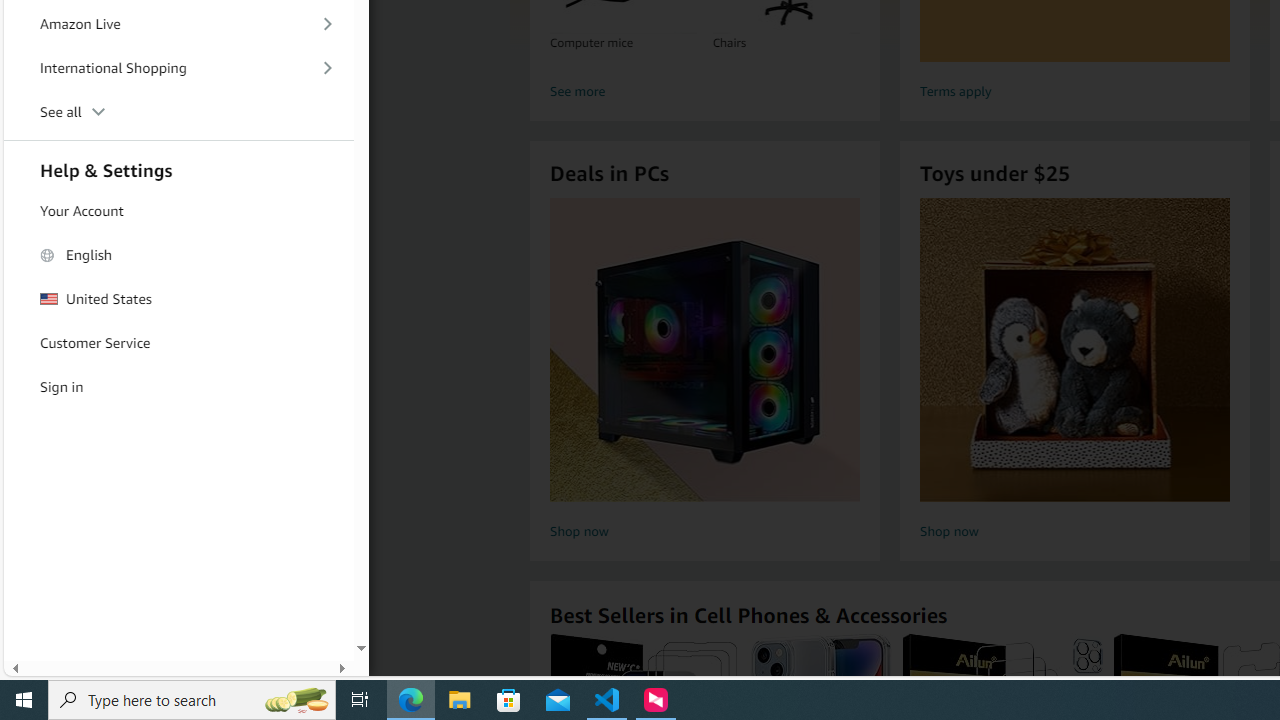 The width and height of the screenshot is (1280, 720). Describe the element at coordinates (178, 256) in the screenshot. I see `English` at that location.